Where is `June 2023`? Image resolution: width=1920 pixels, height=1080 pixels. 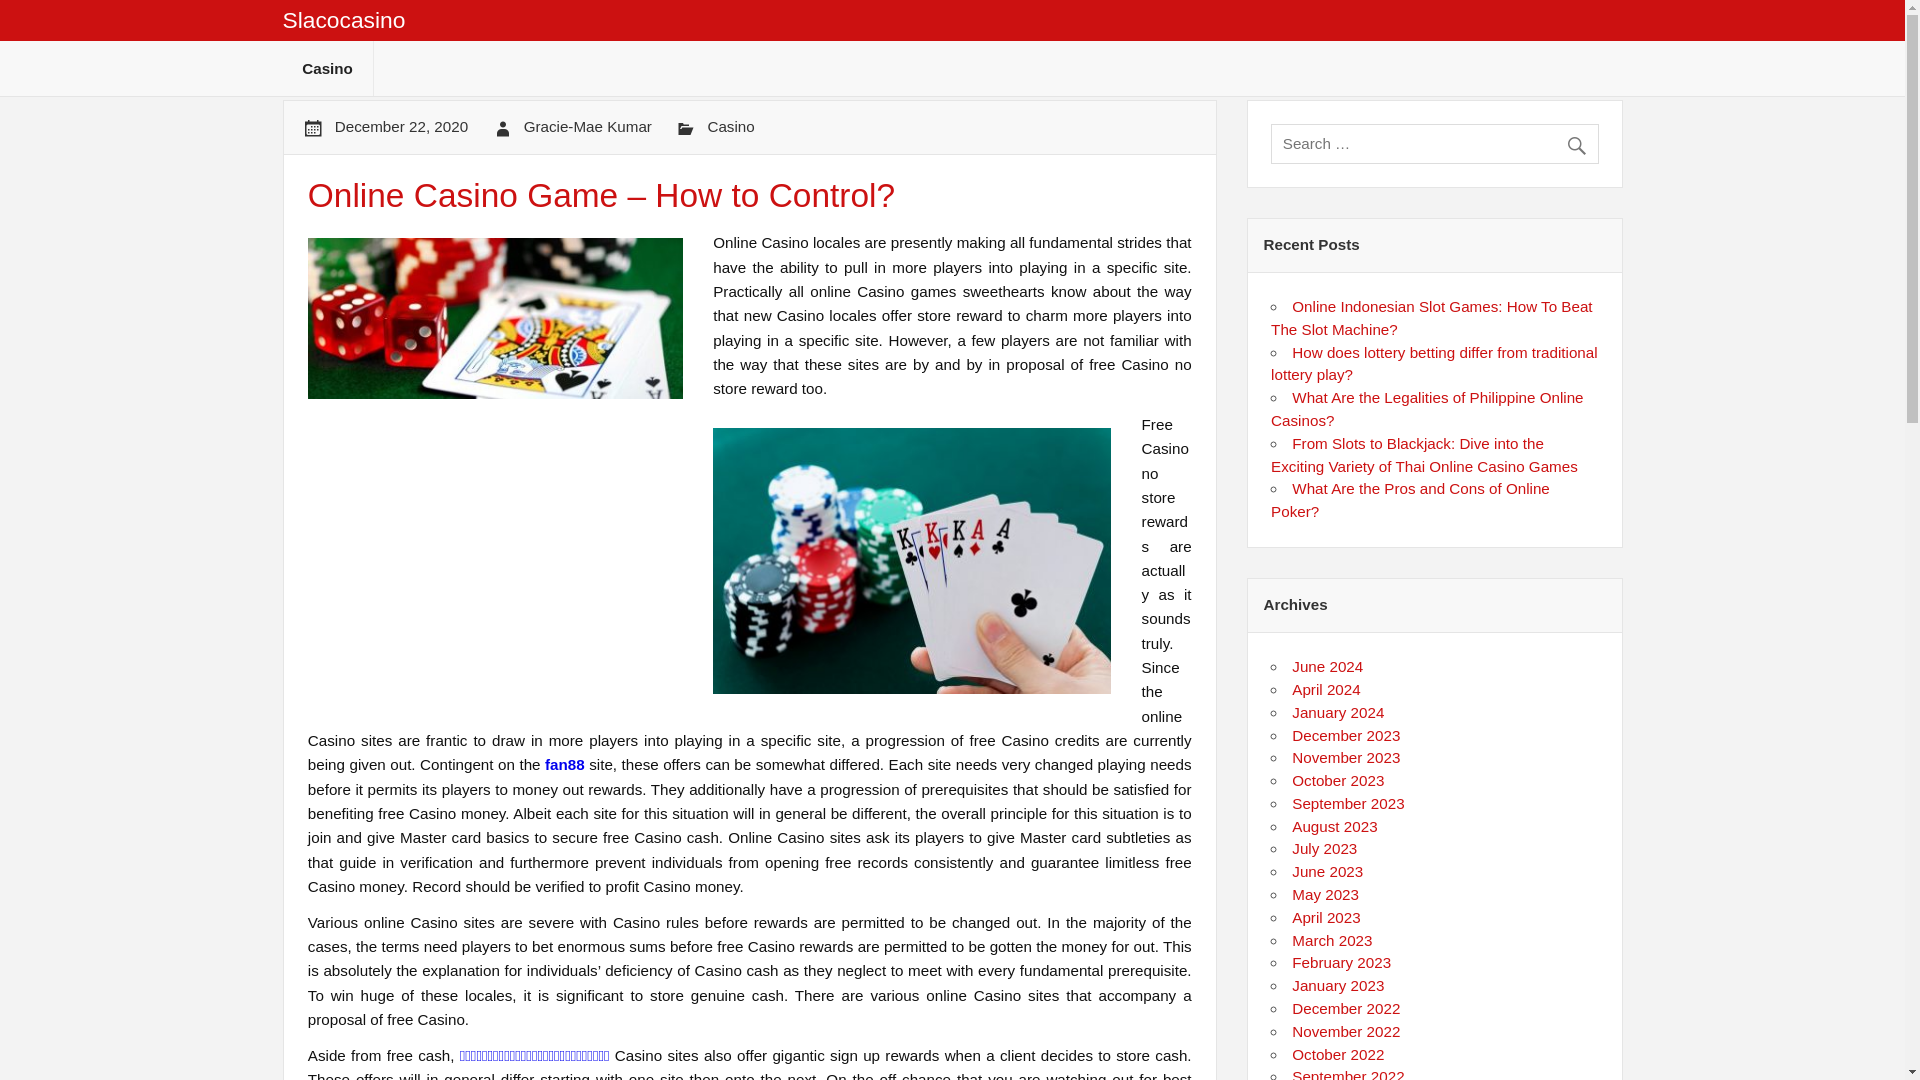
June 2023 is located at coordinates (1328, 871).